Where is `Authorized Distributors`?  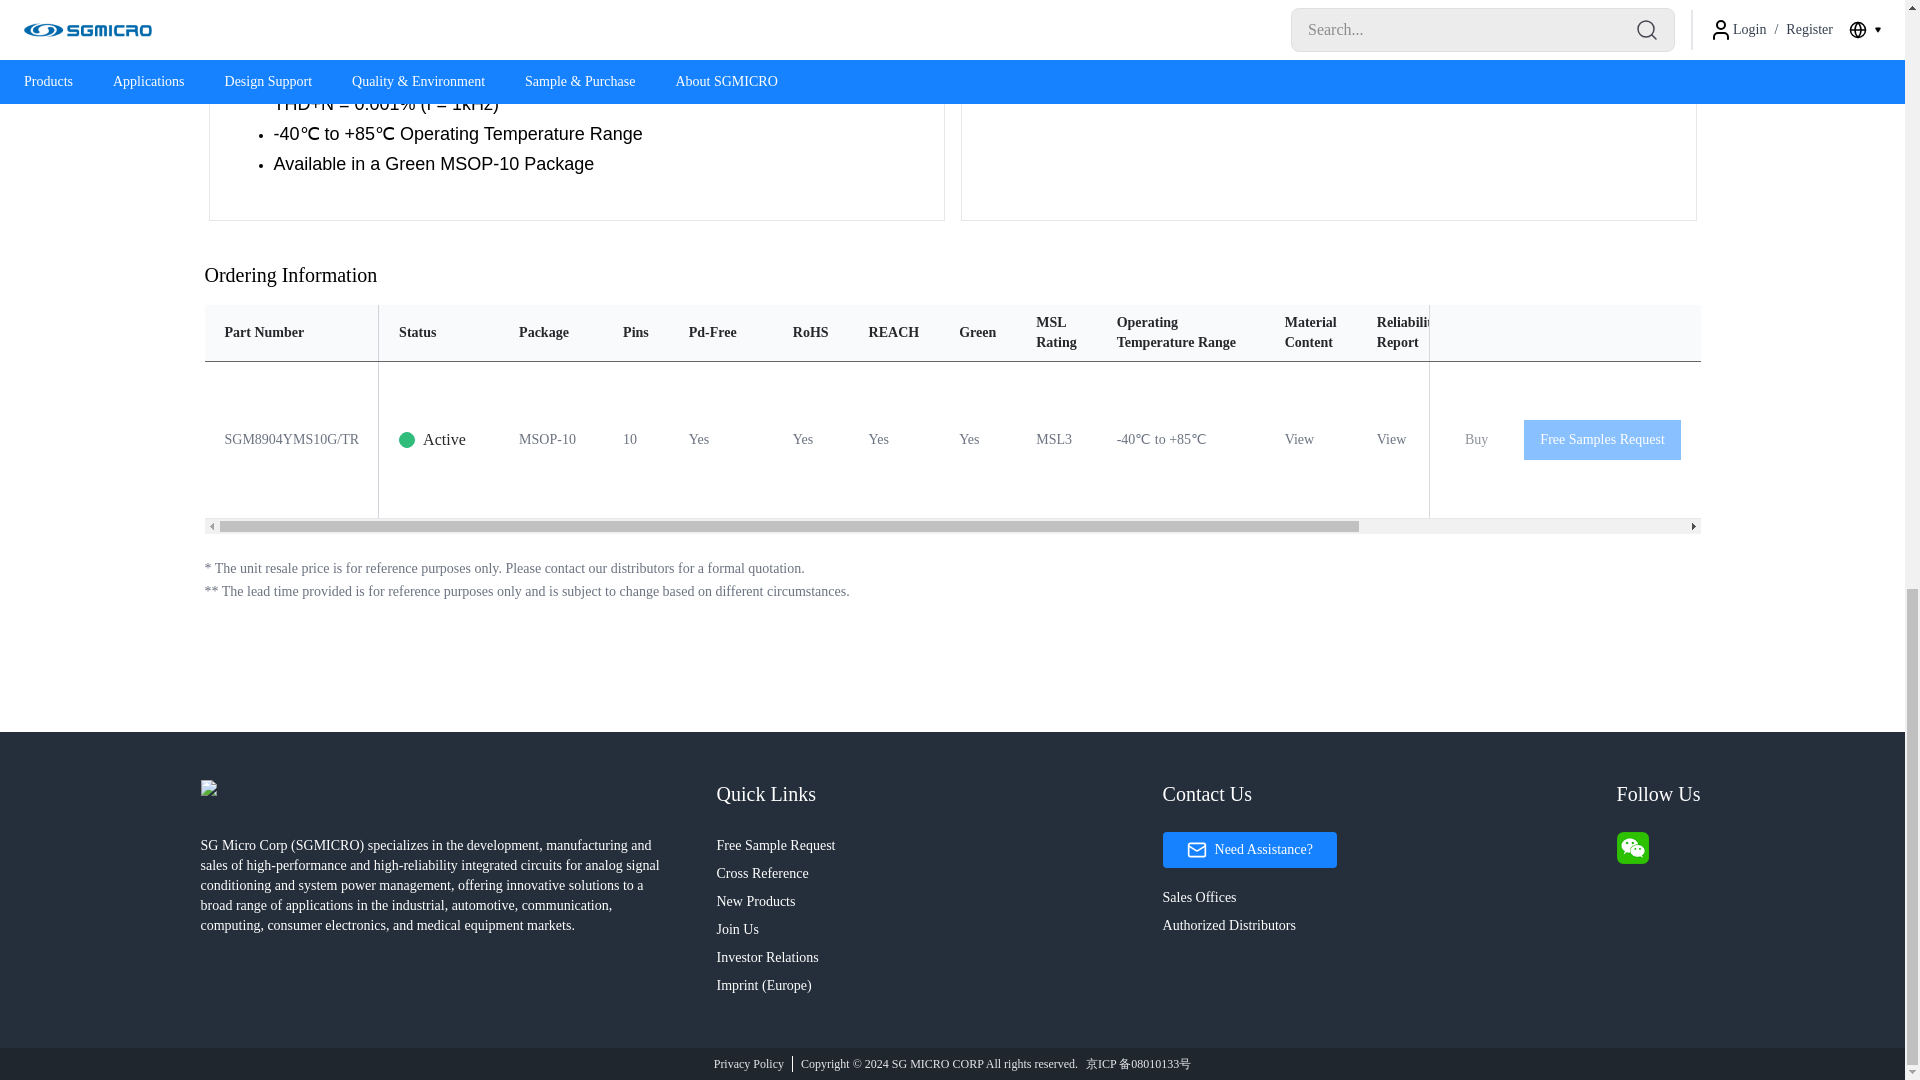
Authorized Distributors is located at coordinates (1386, 924).